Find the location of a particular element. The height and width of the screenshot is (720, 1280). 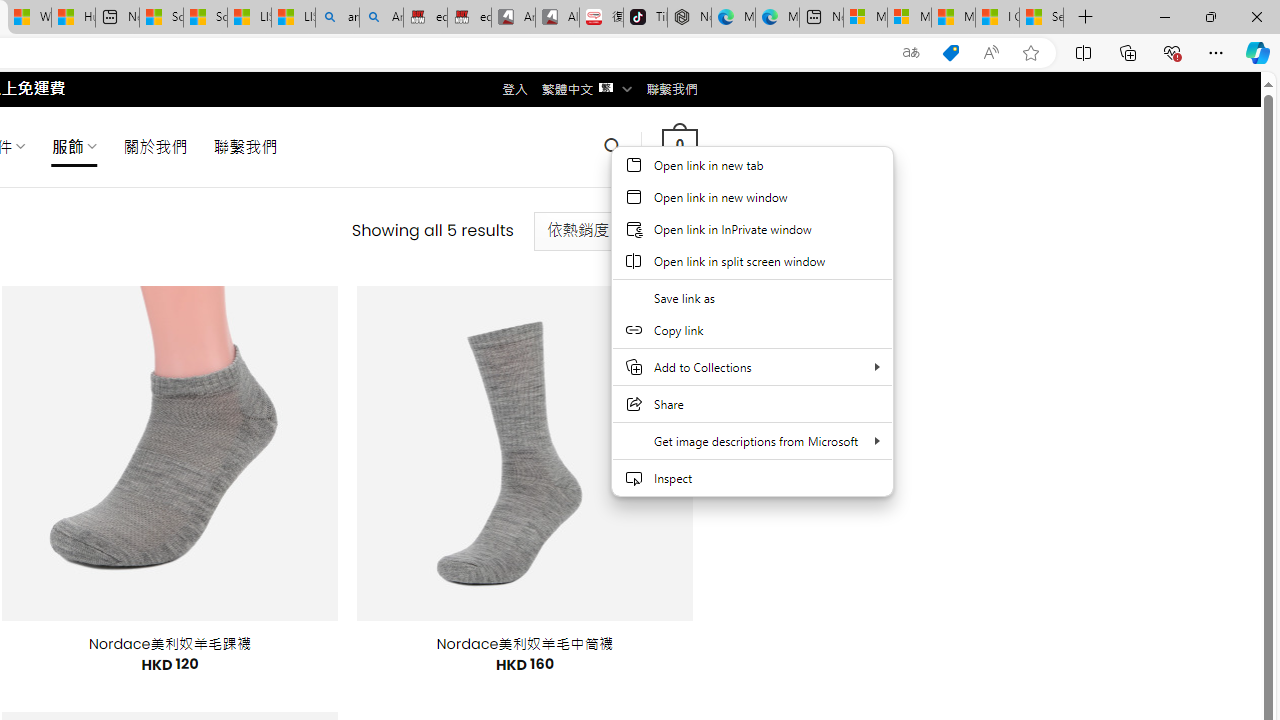

Web context is located at coordinates (752, 321).